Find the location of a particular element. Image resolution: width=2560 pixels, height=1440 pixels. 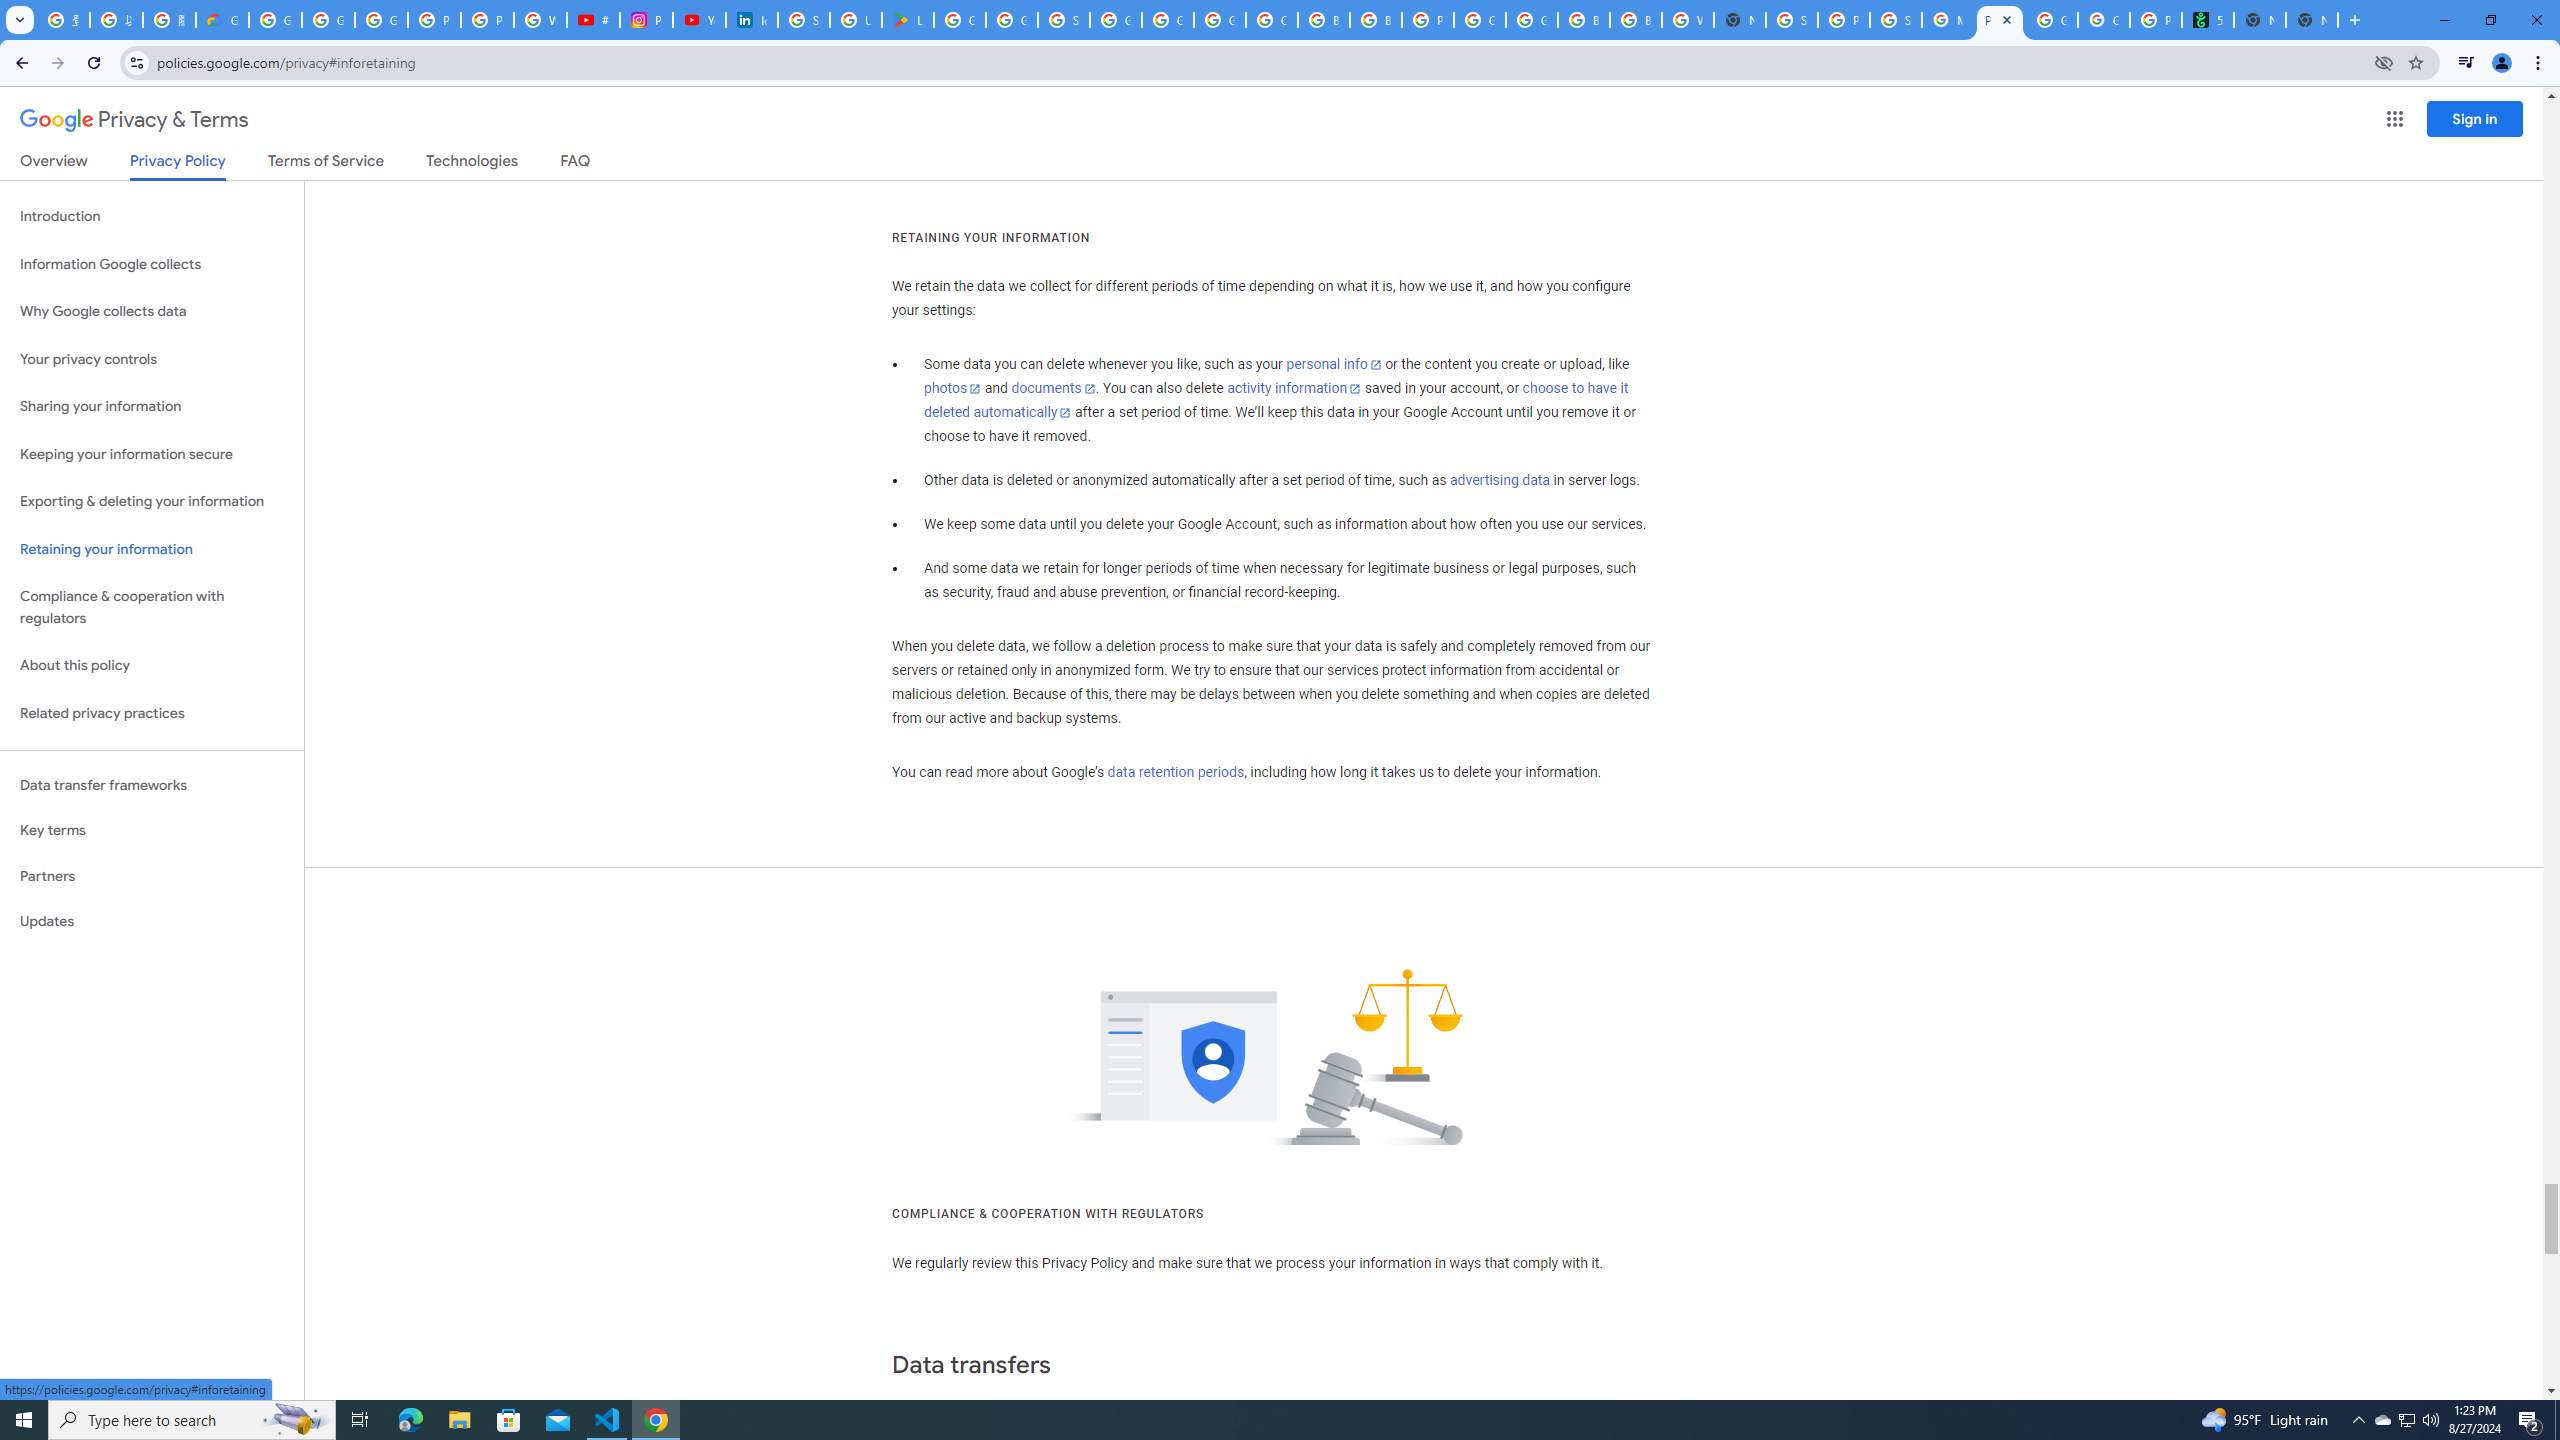

documents is located at coordinates (1053, 388).